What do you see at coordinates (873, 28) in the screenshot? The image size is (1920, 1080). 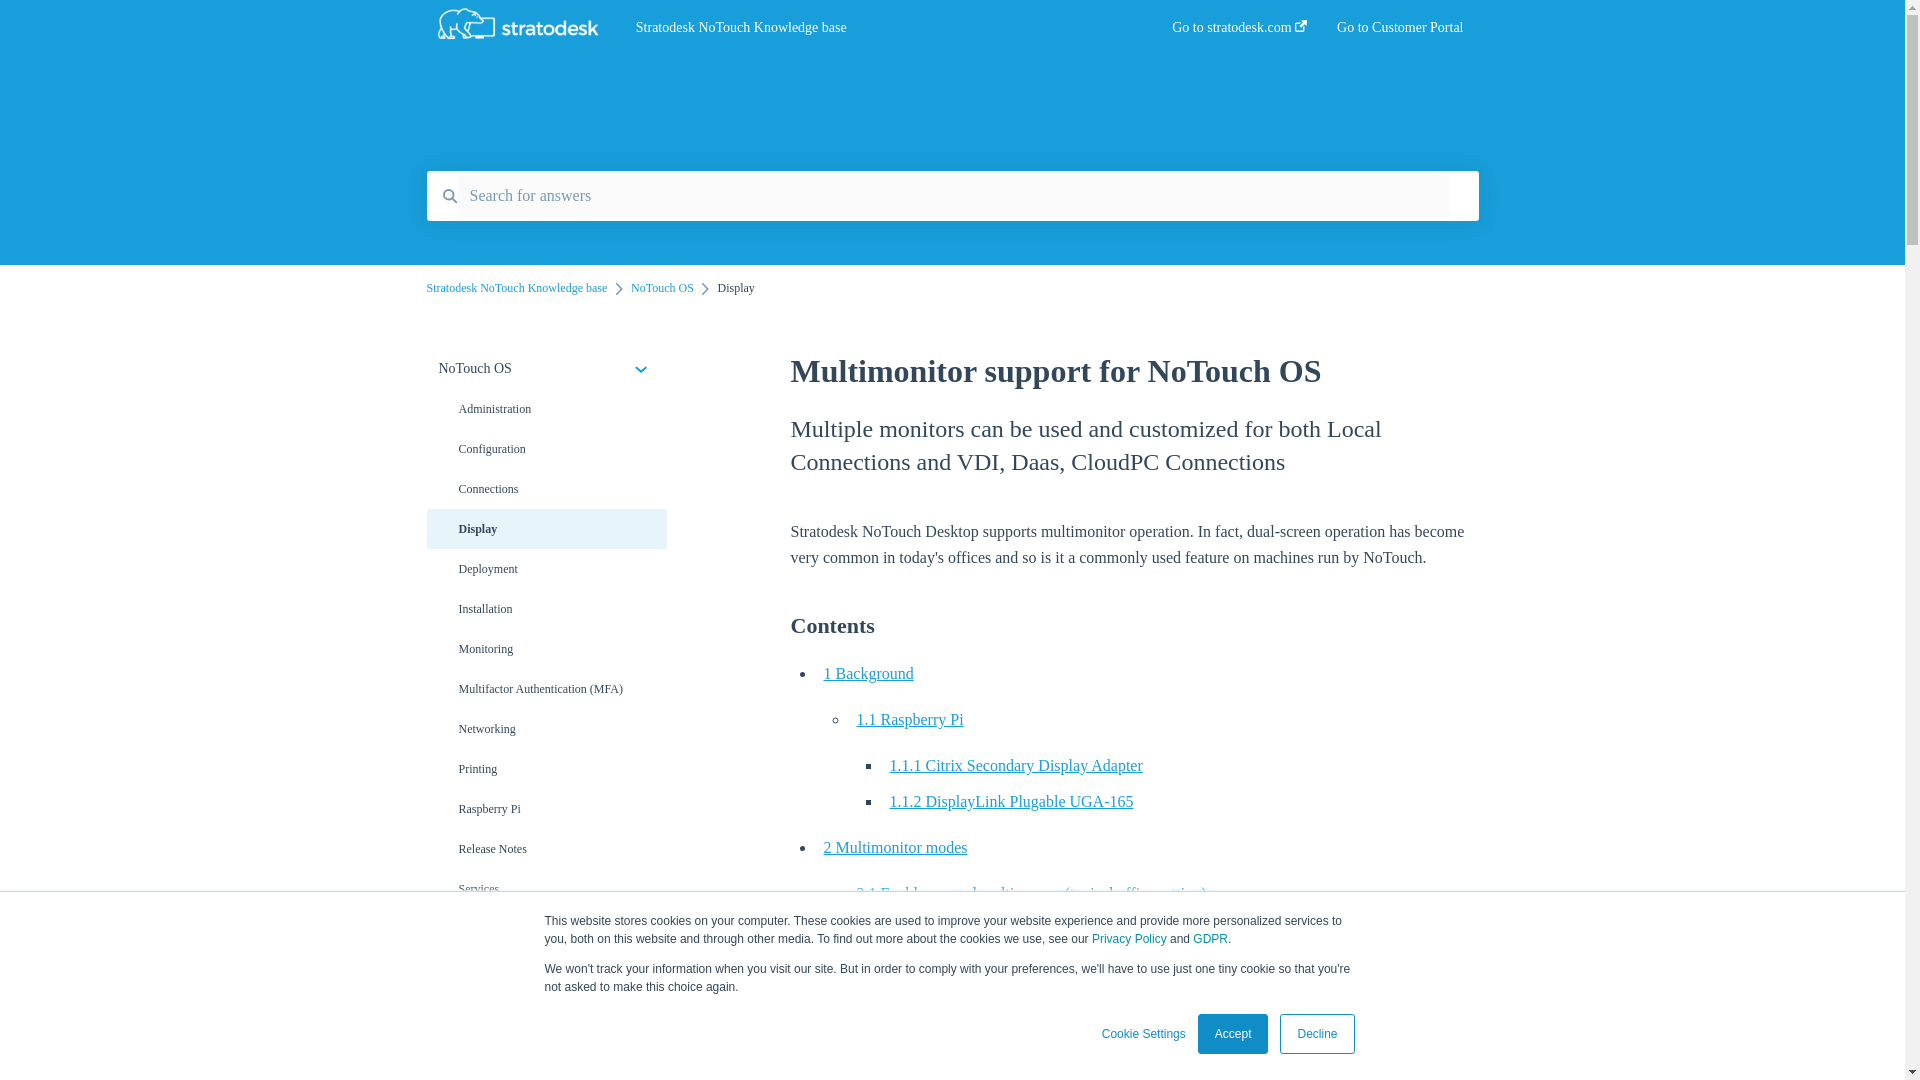 I see `Stratodesk NoTouch Knowledge base` at bounding box center [873, 28].